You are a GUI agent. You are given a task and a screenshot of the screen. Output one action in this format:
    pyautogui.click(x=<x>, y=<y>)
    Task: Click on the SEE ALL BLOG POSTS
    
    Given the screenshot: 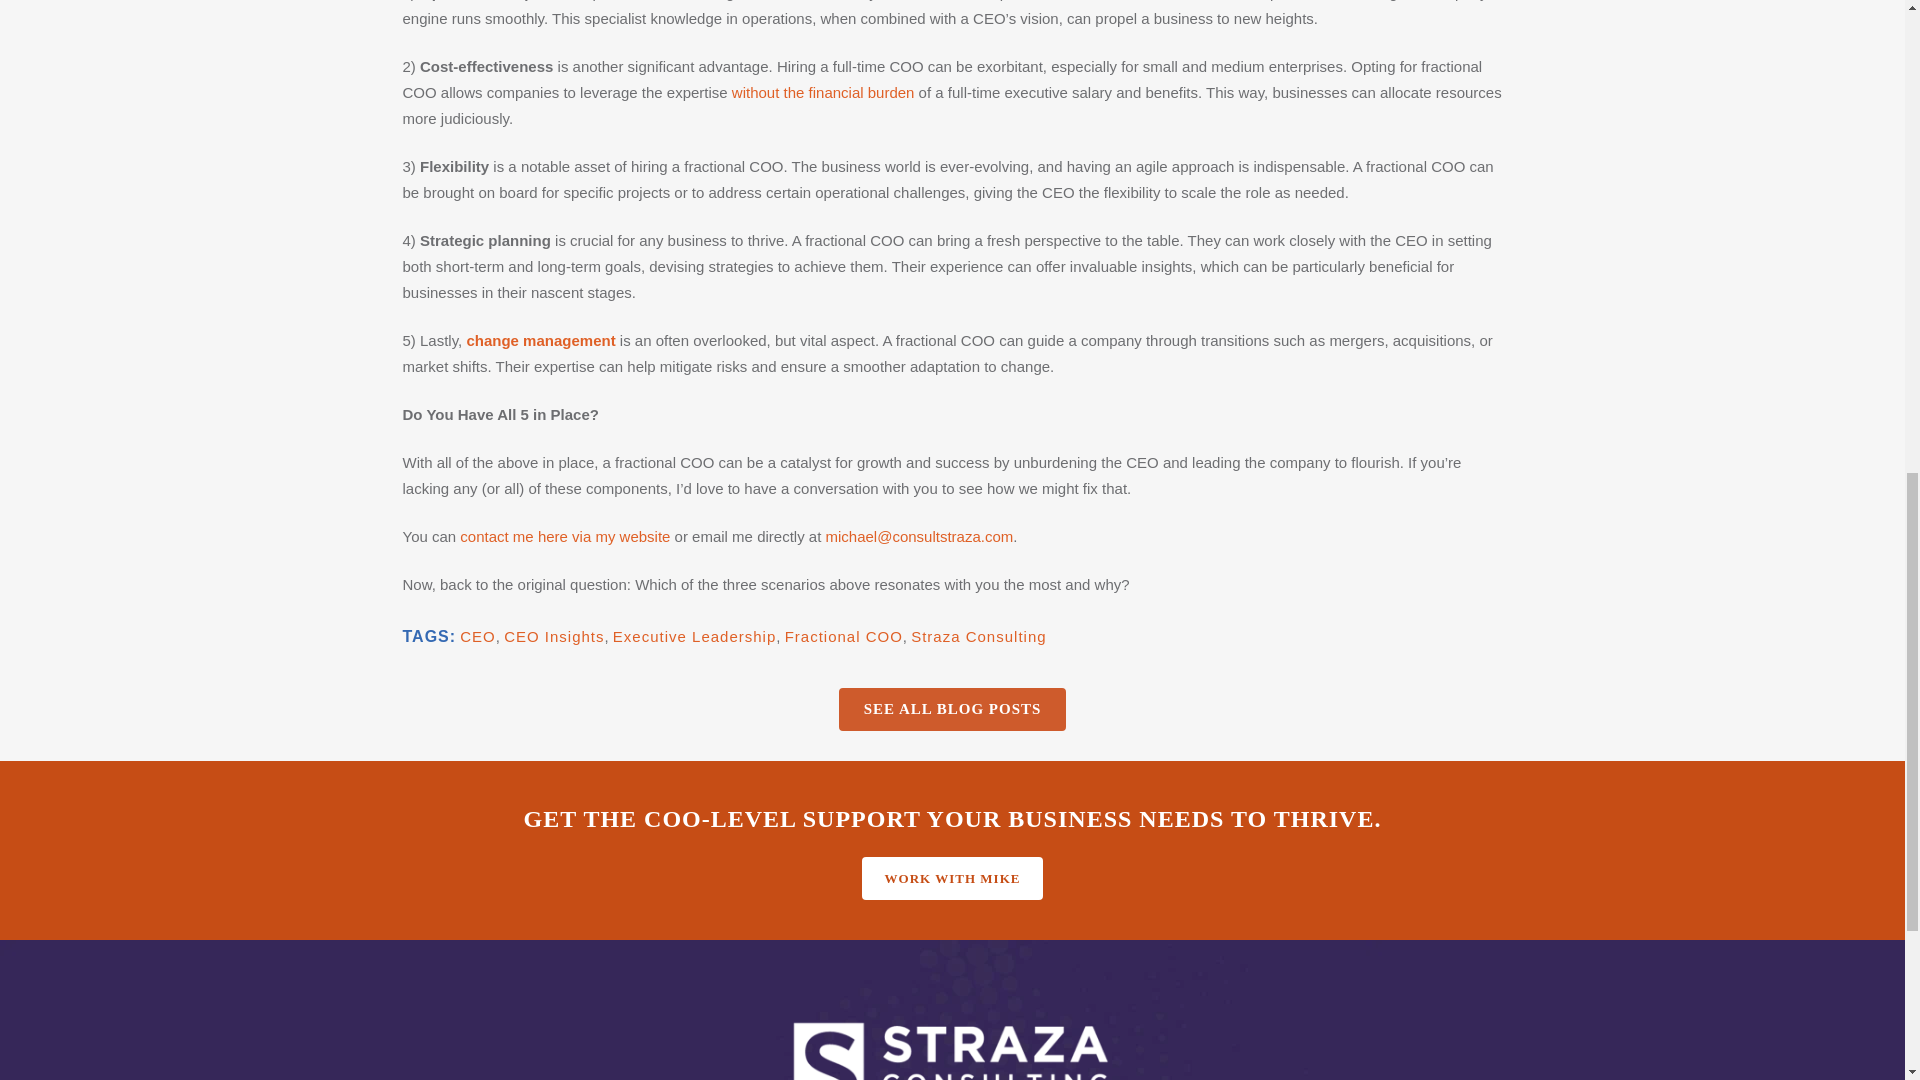 What is the action you would take?
    pyautogui.click(x=953, y=709)
    